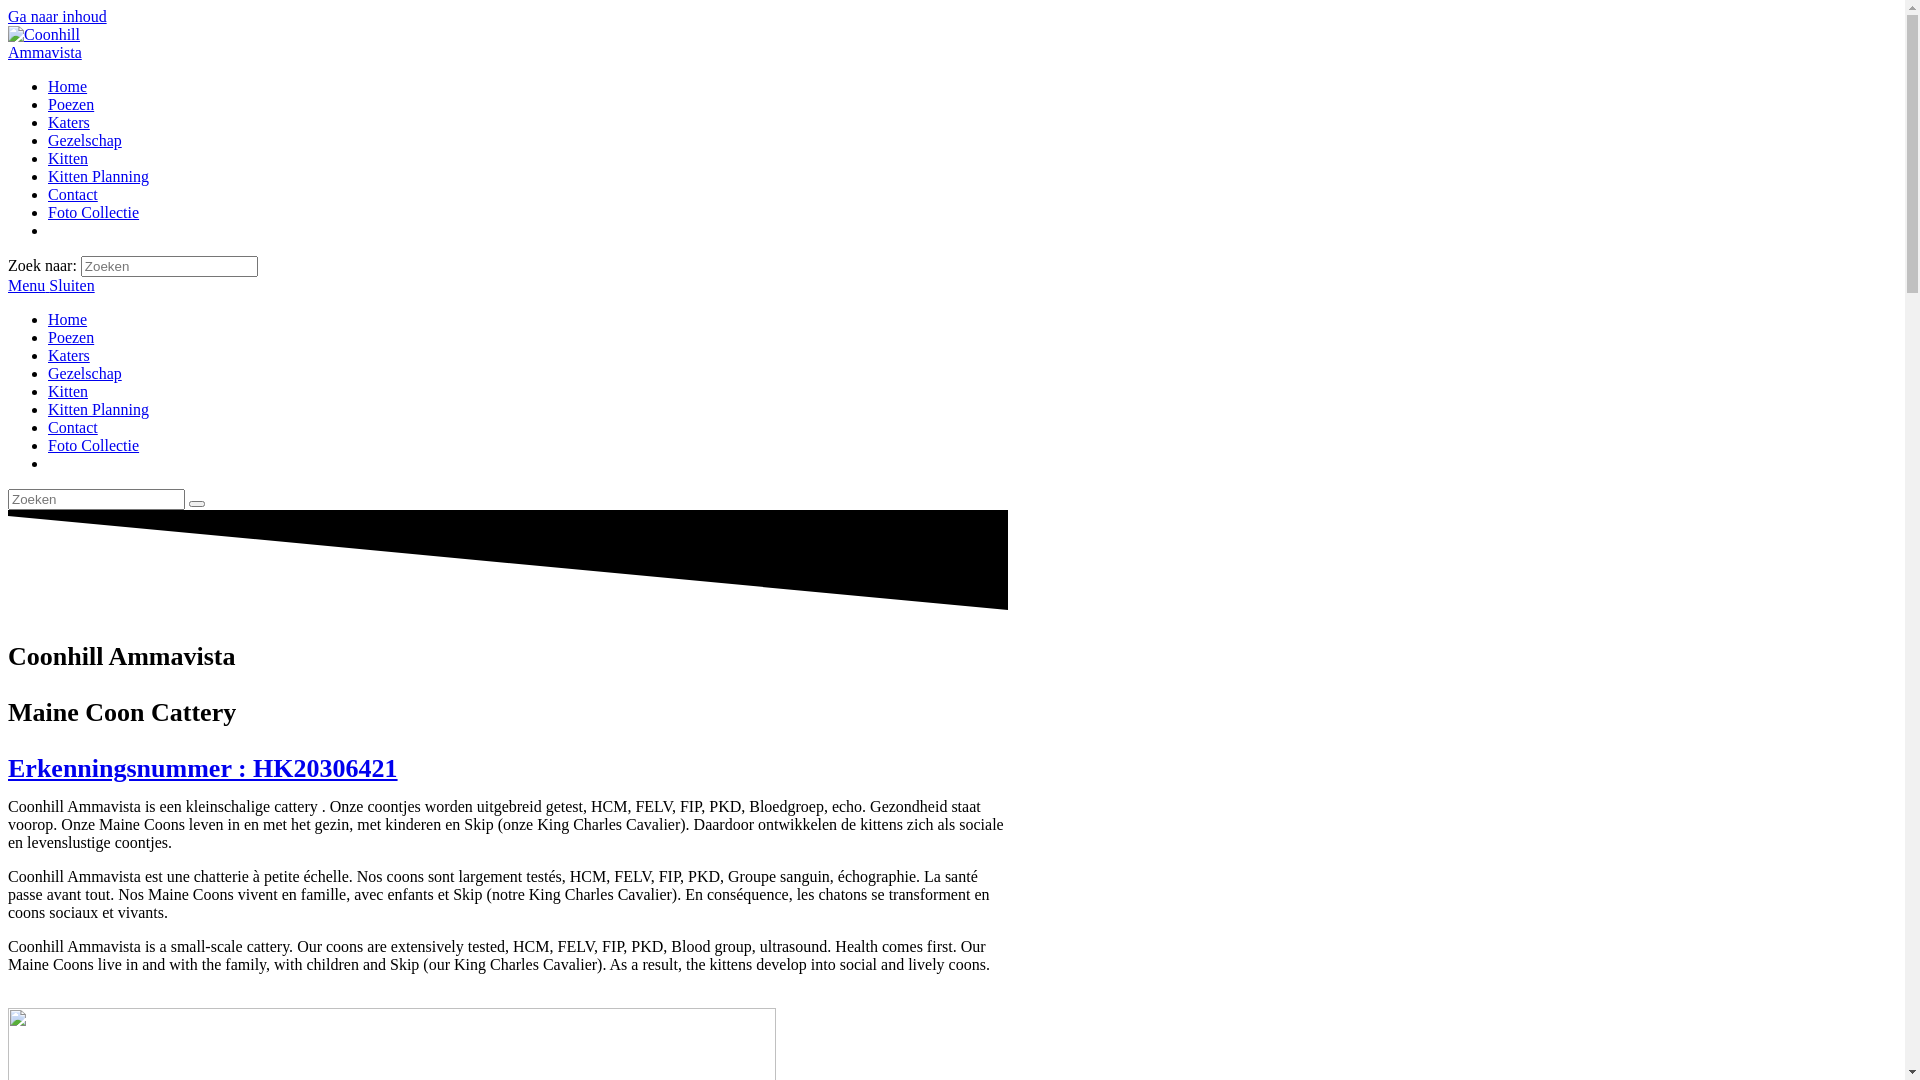  I want to click on Contact, so click(73, 428).